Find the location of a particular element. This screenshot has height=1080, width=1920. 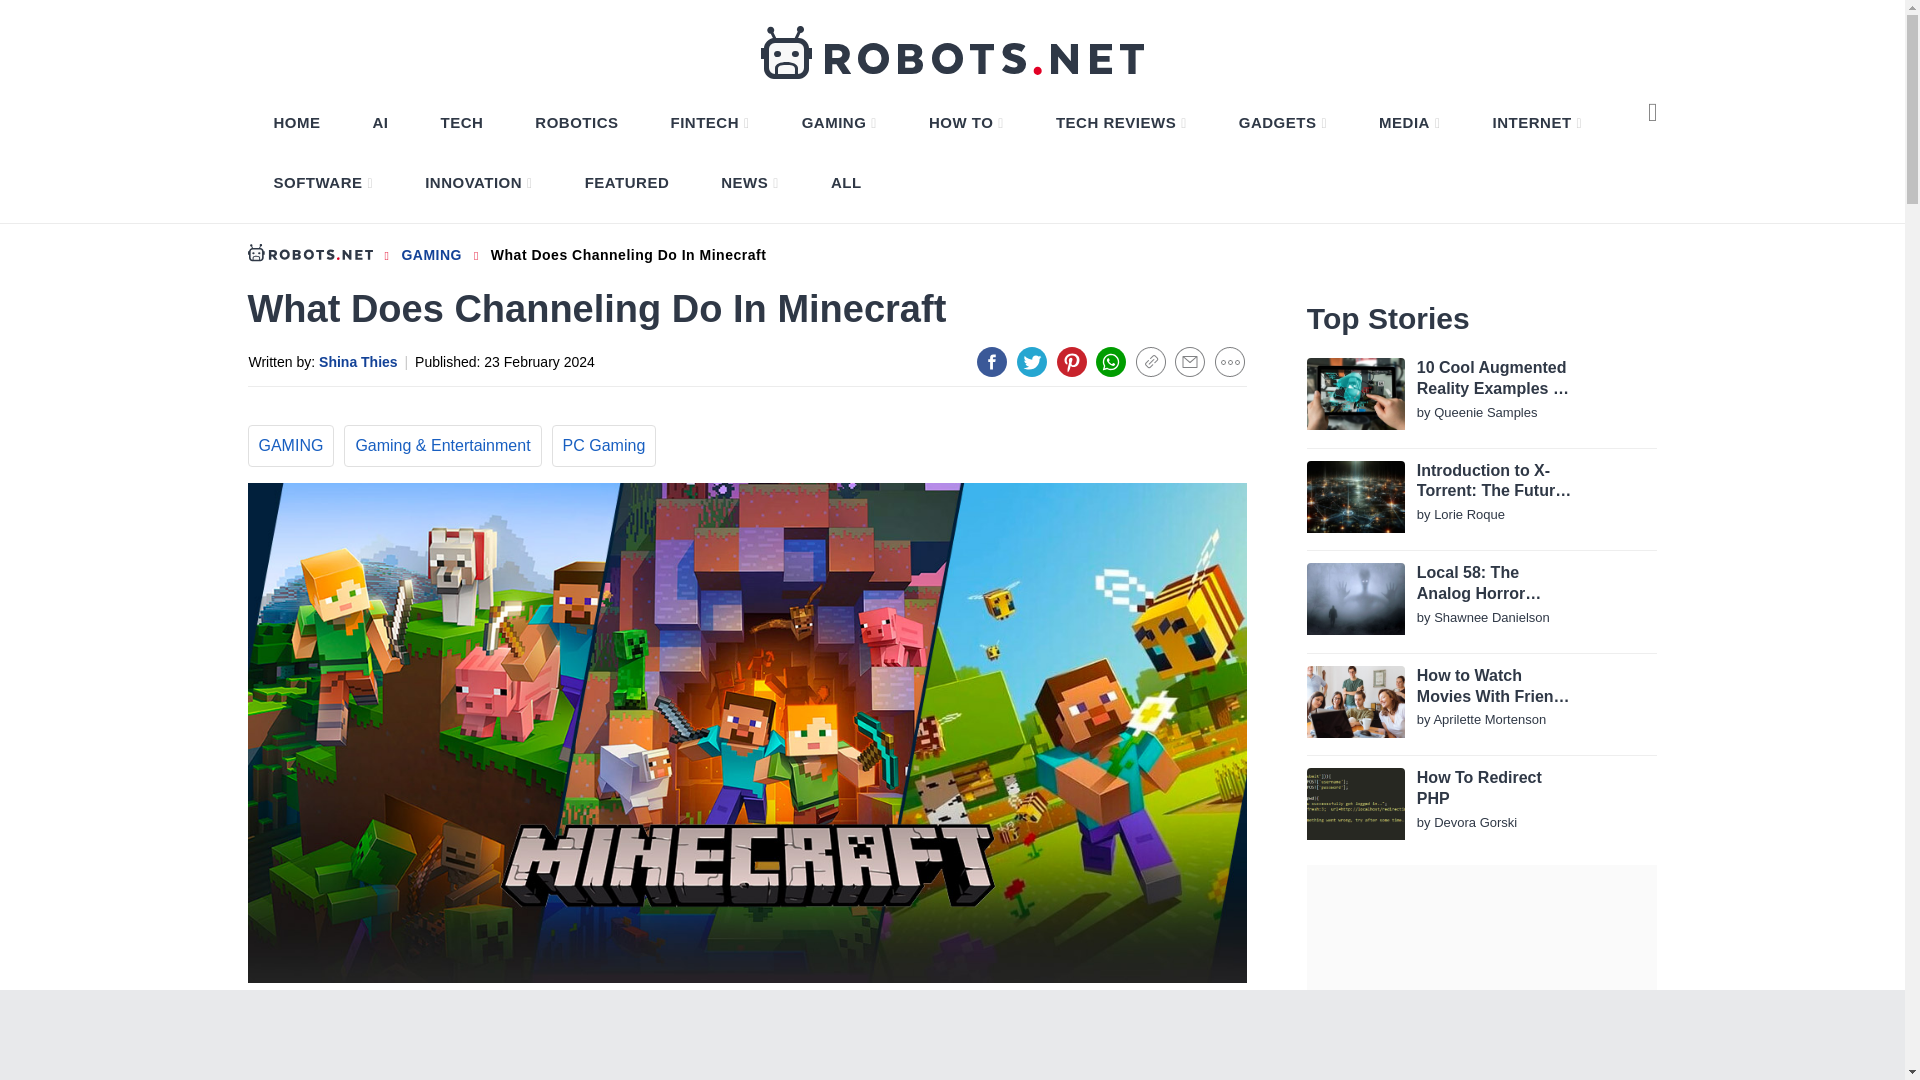

AI is located at coordinates (380, 122).